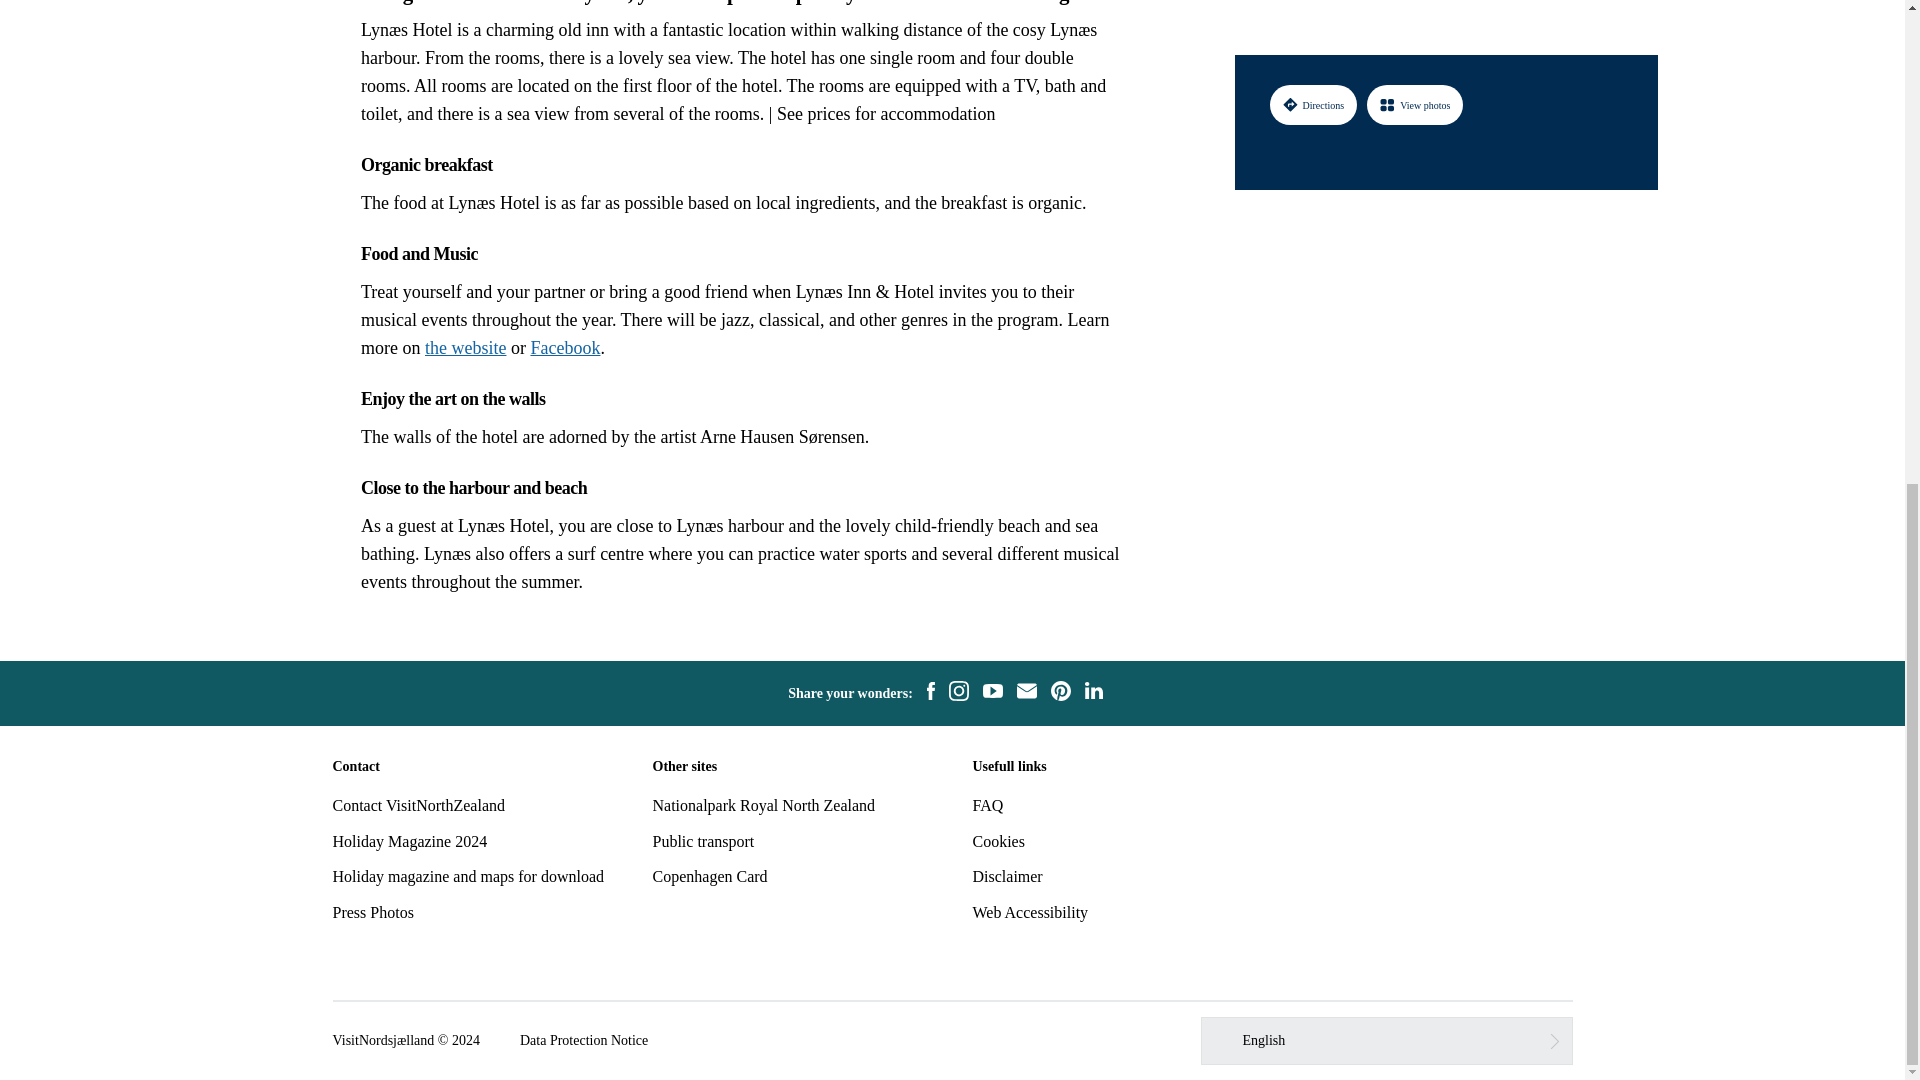  I want to click on Cookies, so click(997, 840).